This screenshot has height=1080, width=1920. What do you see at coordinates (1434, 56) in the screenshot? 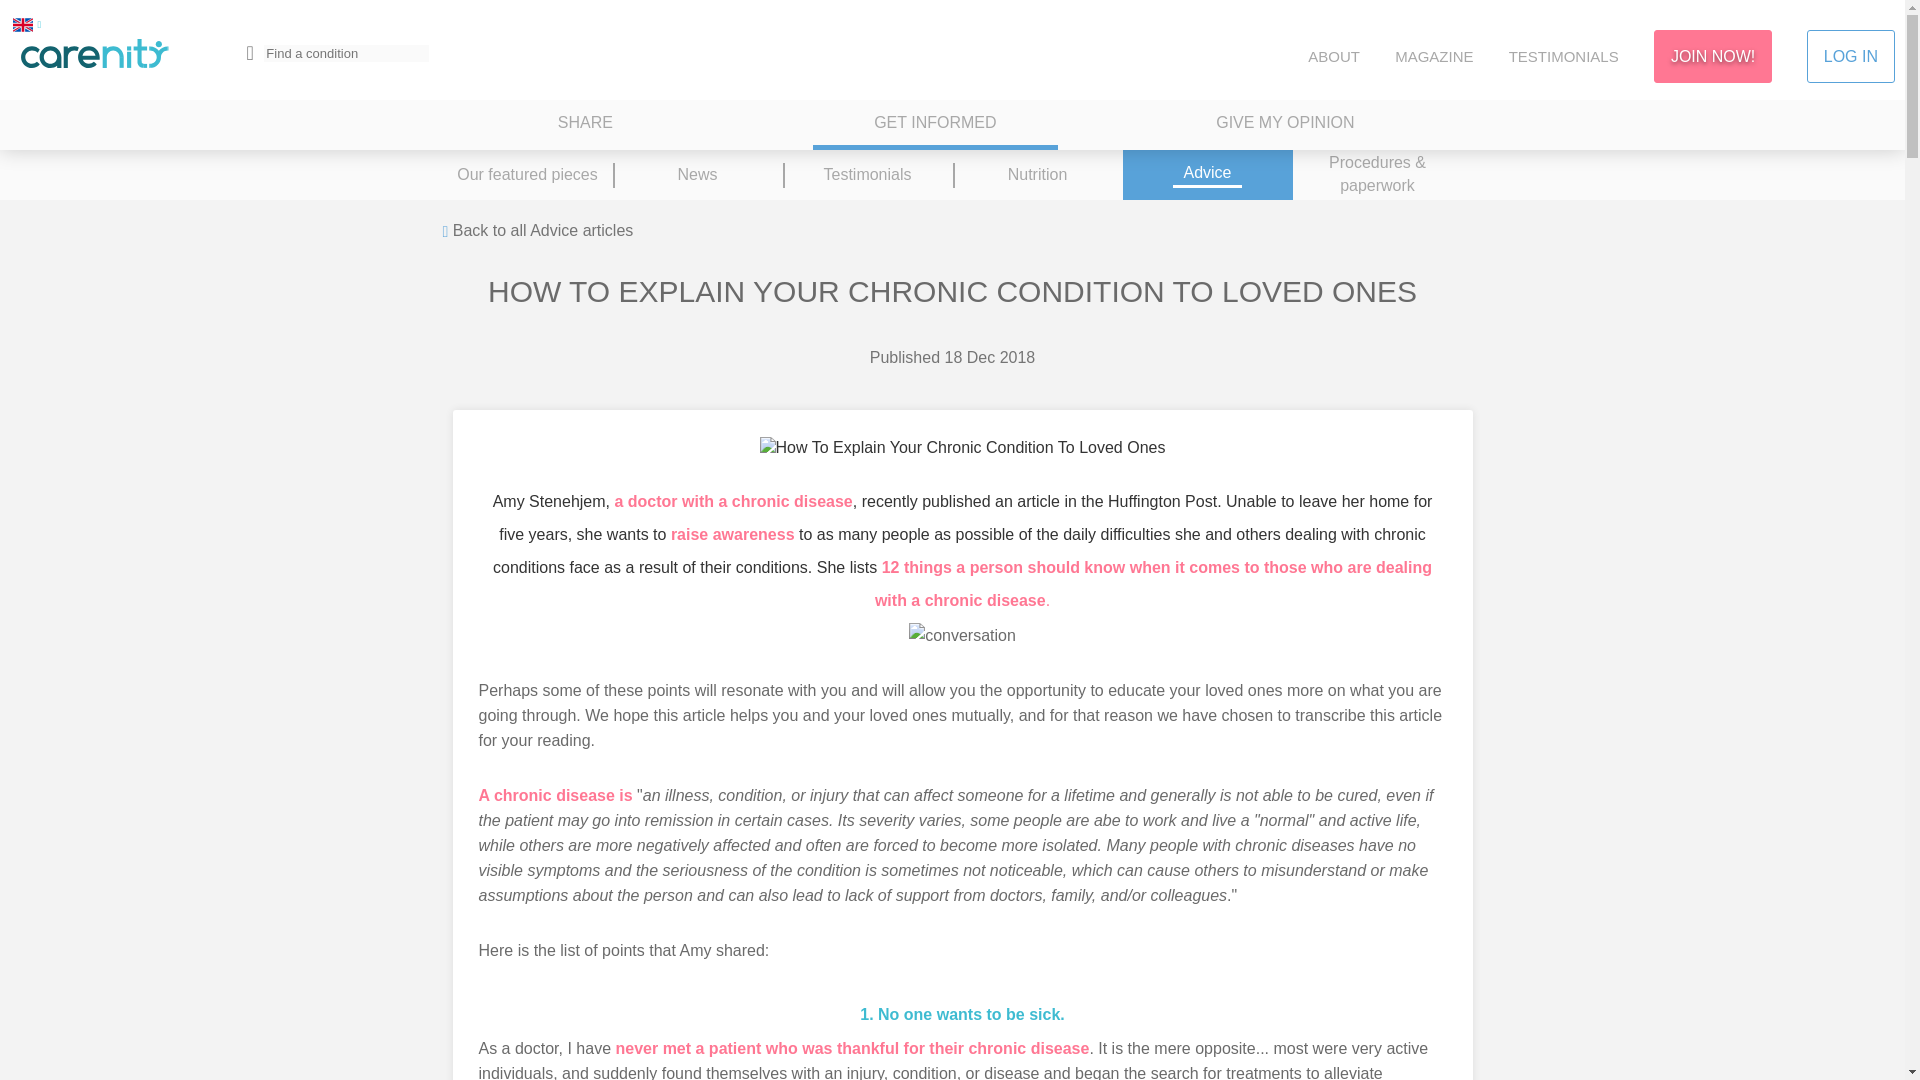
I see `MAGAZINE` at bounding box center [1434, 56].